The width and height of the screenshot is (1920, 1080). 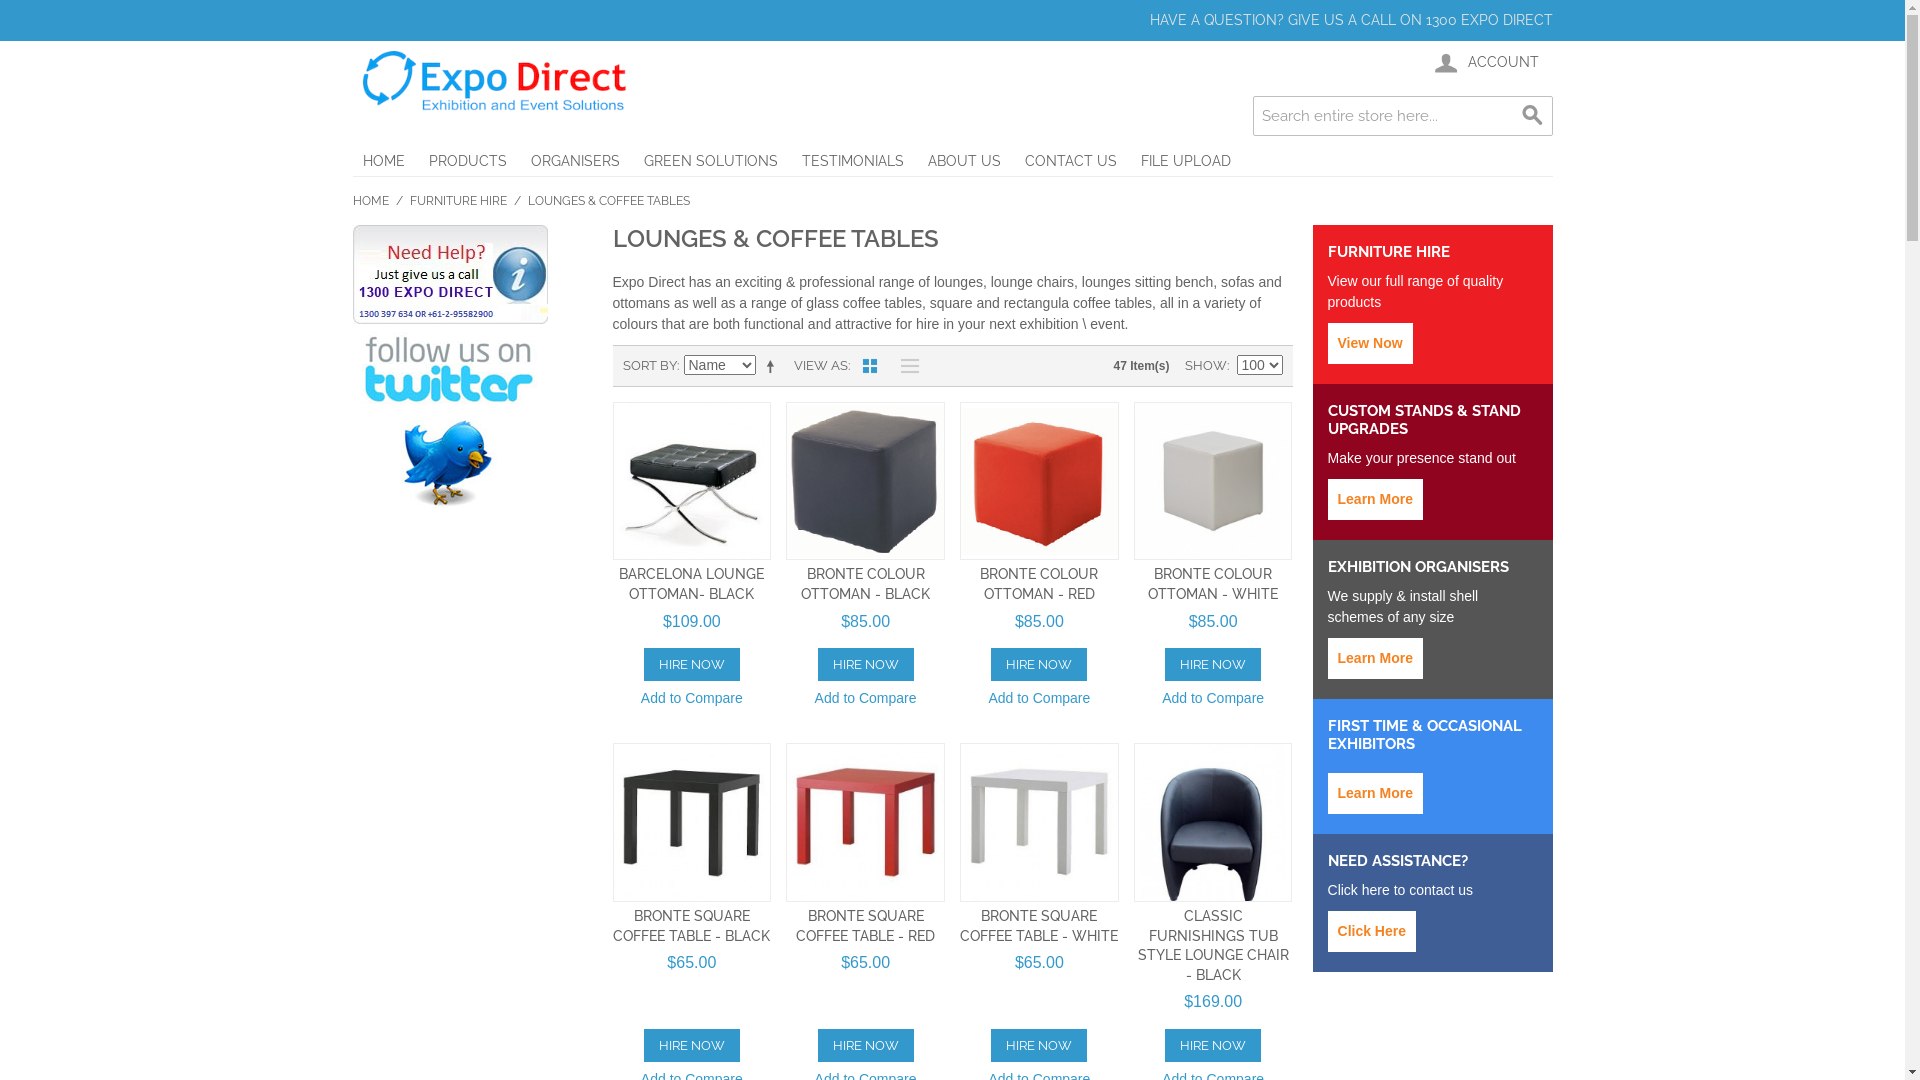 What do you see at coordinates (1214, 822) in the screenshot?
I see `Classic Furnishings Tub Style Lounge Chair - Black` at bounding box center [1214, 822].